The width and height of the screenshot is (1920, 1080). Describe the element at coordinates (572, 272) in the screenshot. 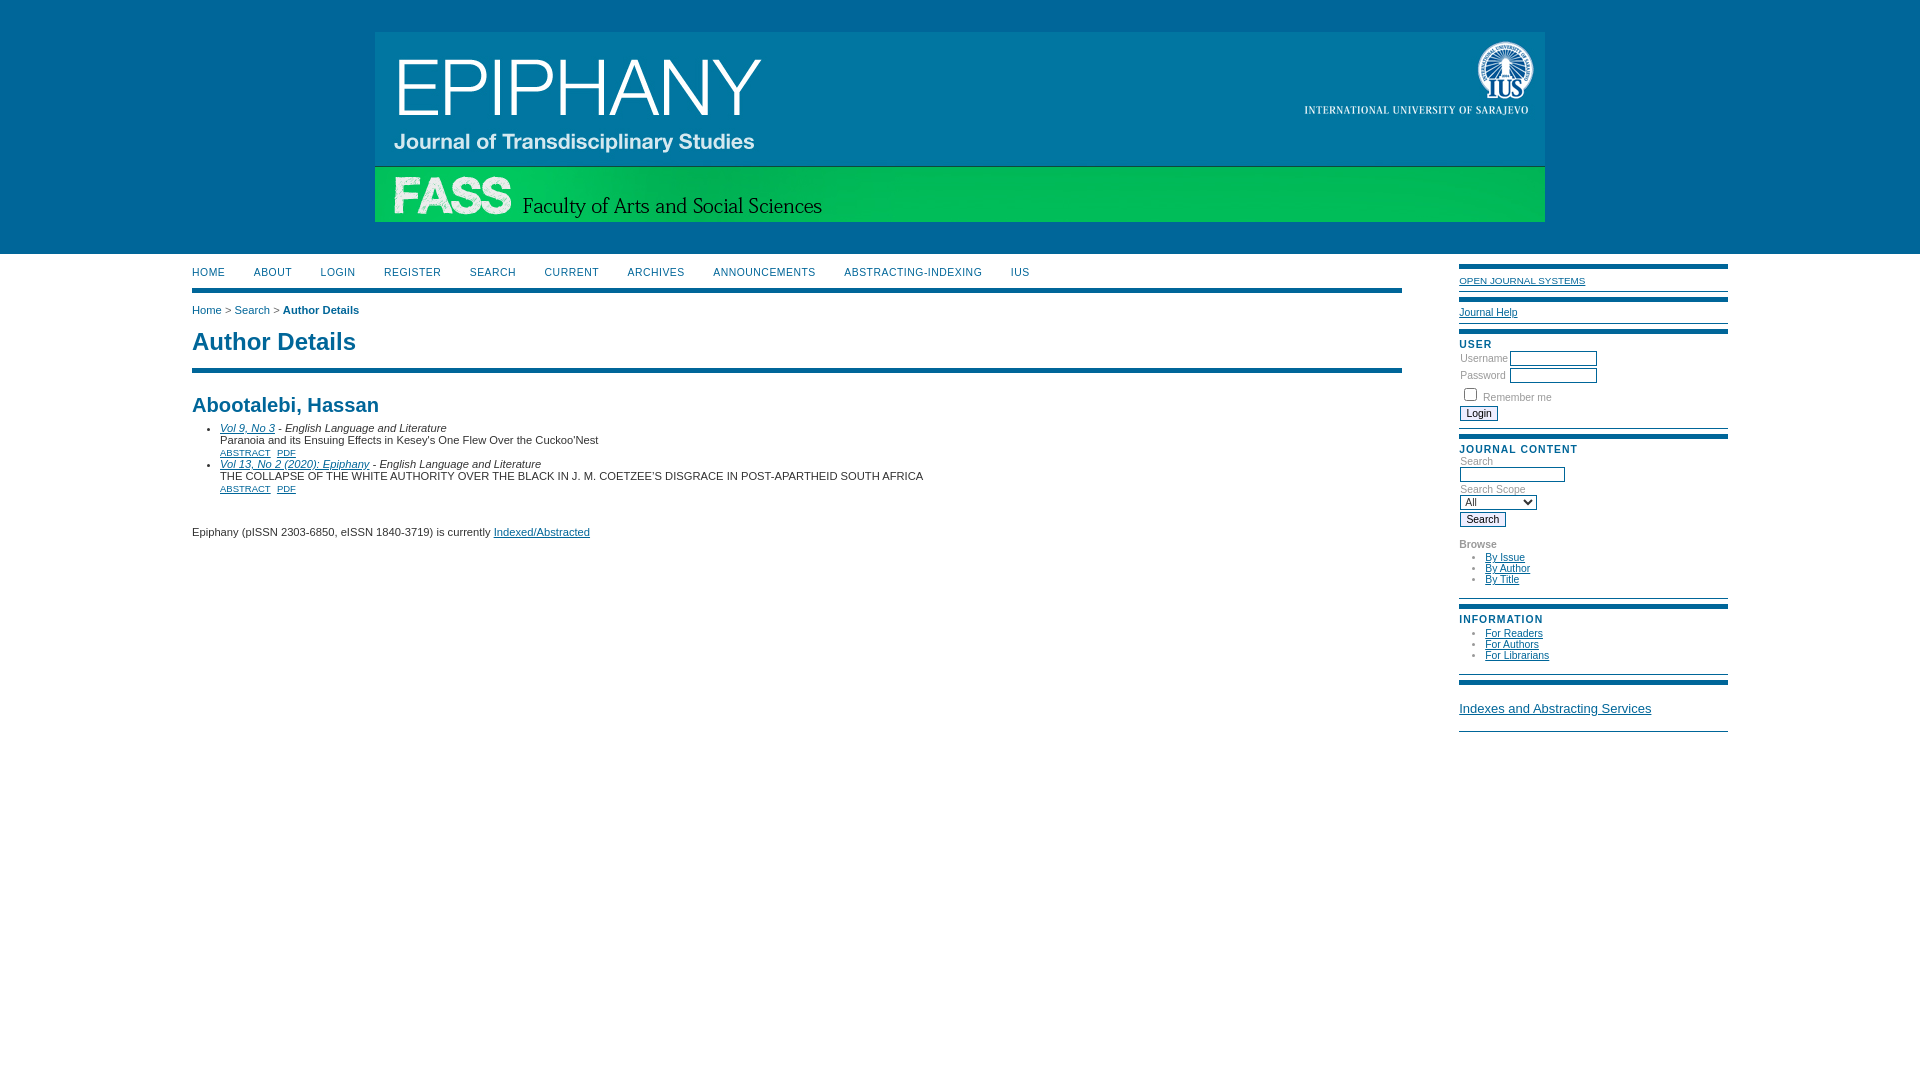

I see `CURRENT` at that location.